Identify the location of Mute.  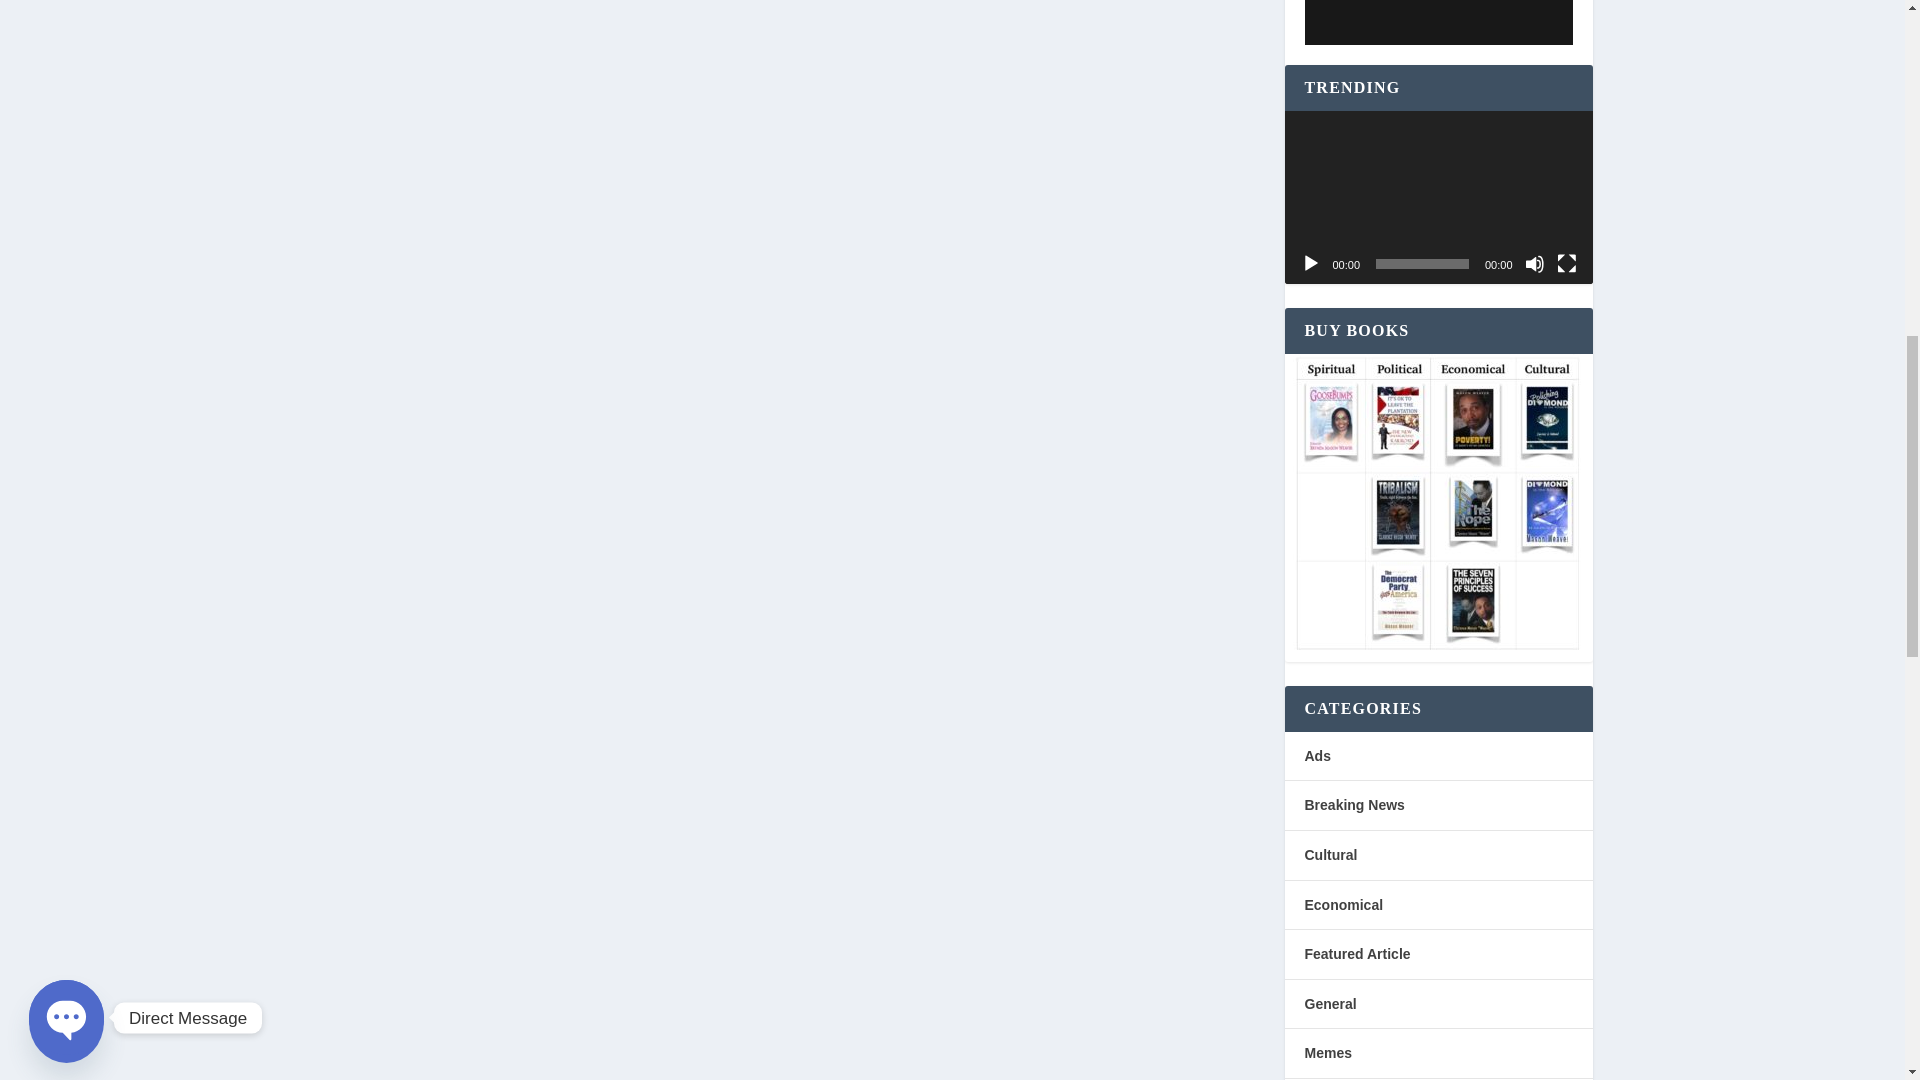
(1534, 264).